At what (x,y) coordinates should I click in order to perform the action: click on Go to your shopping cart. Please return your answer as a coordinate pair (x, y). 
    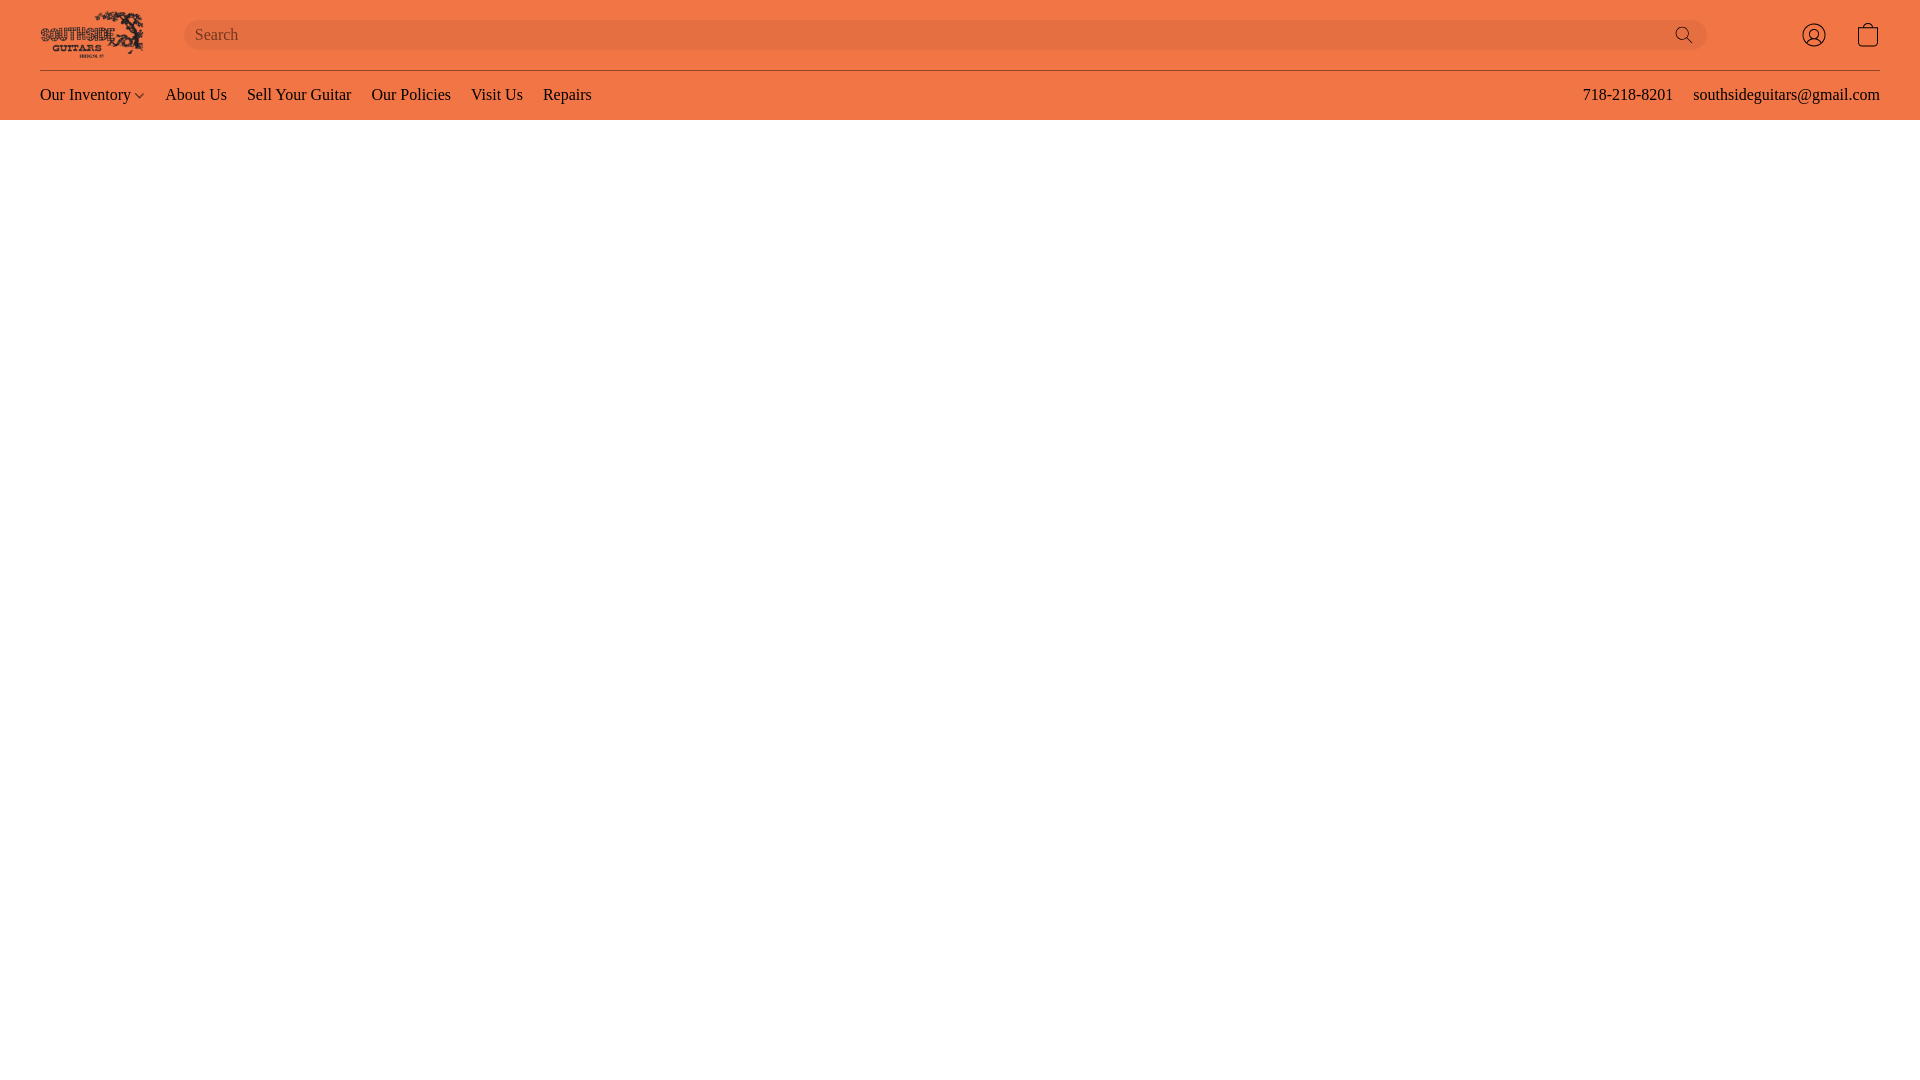
    Looking at the image, I should click on (1868, 34).